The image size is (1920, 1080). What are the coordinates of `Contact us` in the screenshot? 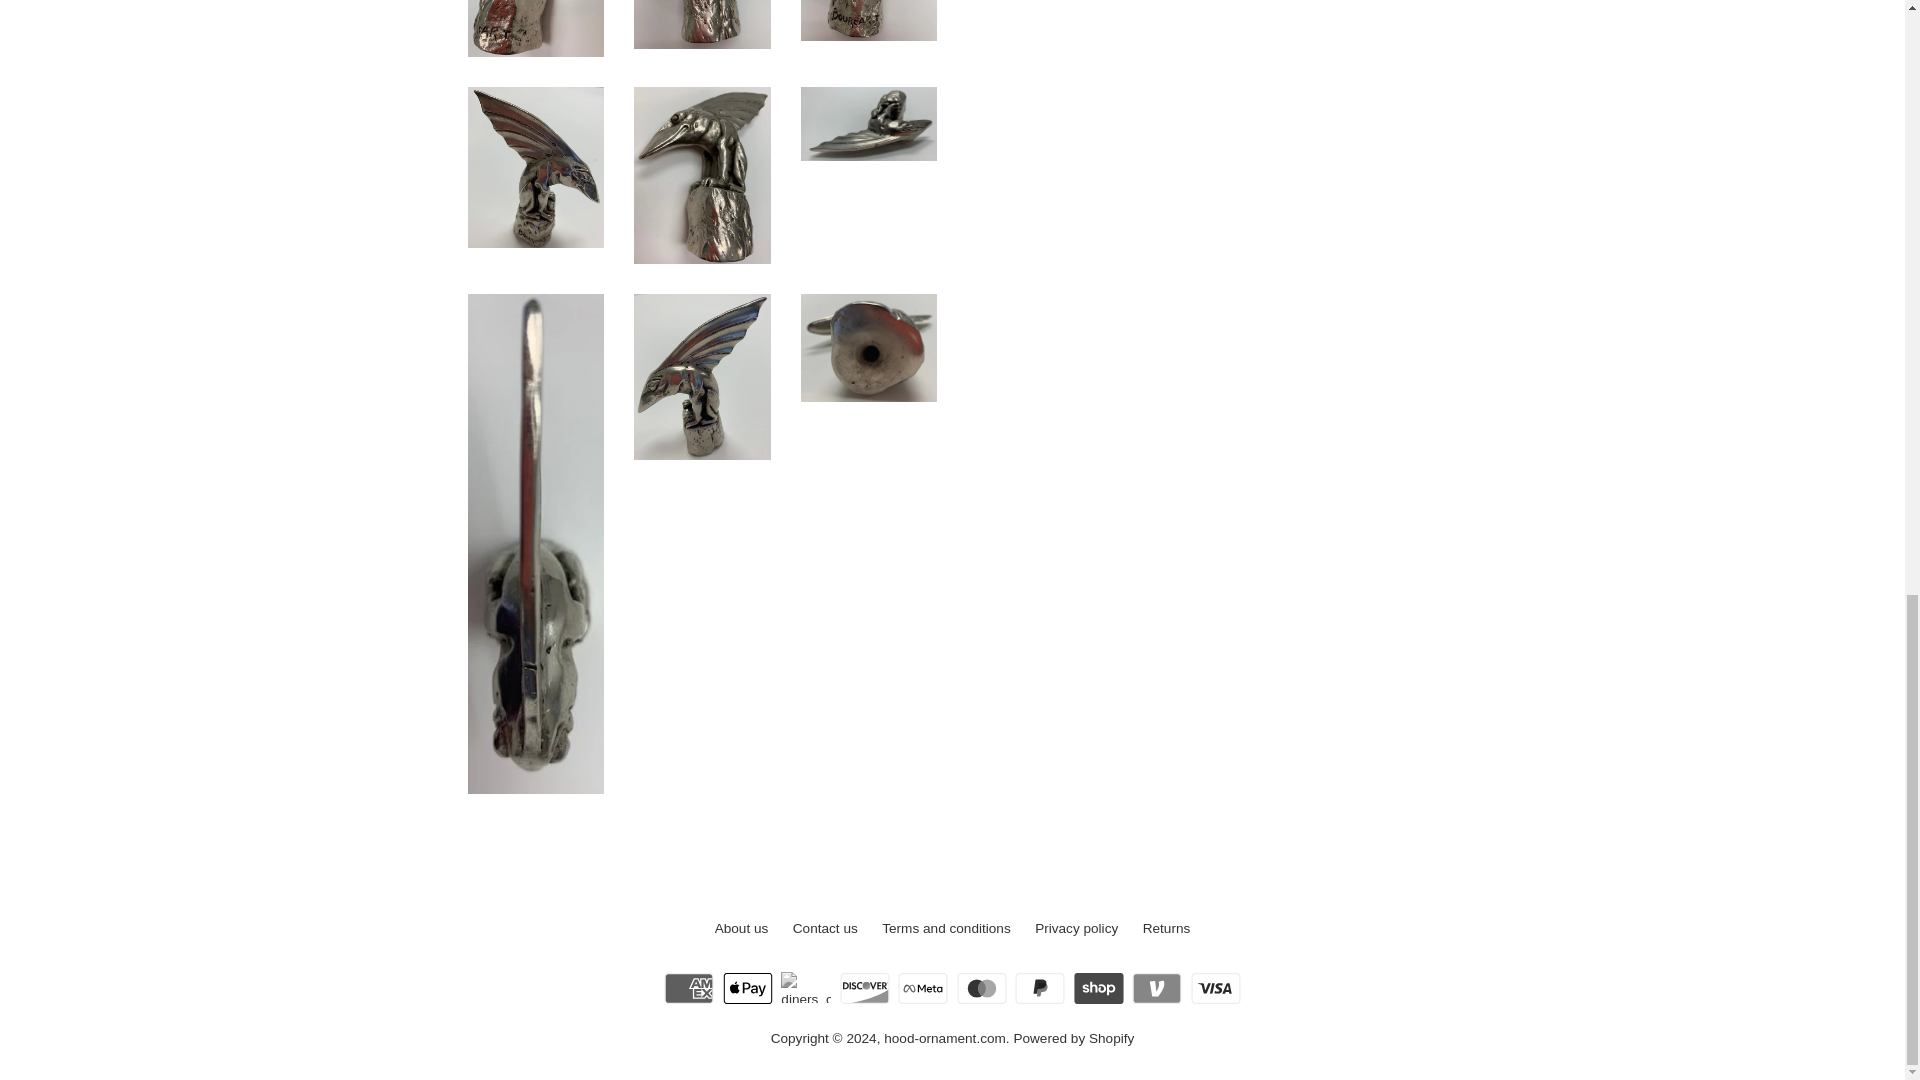 It's located at (825, 928).